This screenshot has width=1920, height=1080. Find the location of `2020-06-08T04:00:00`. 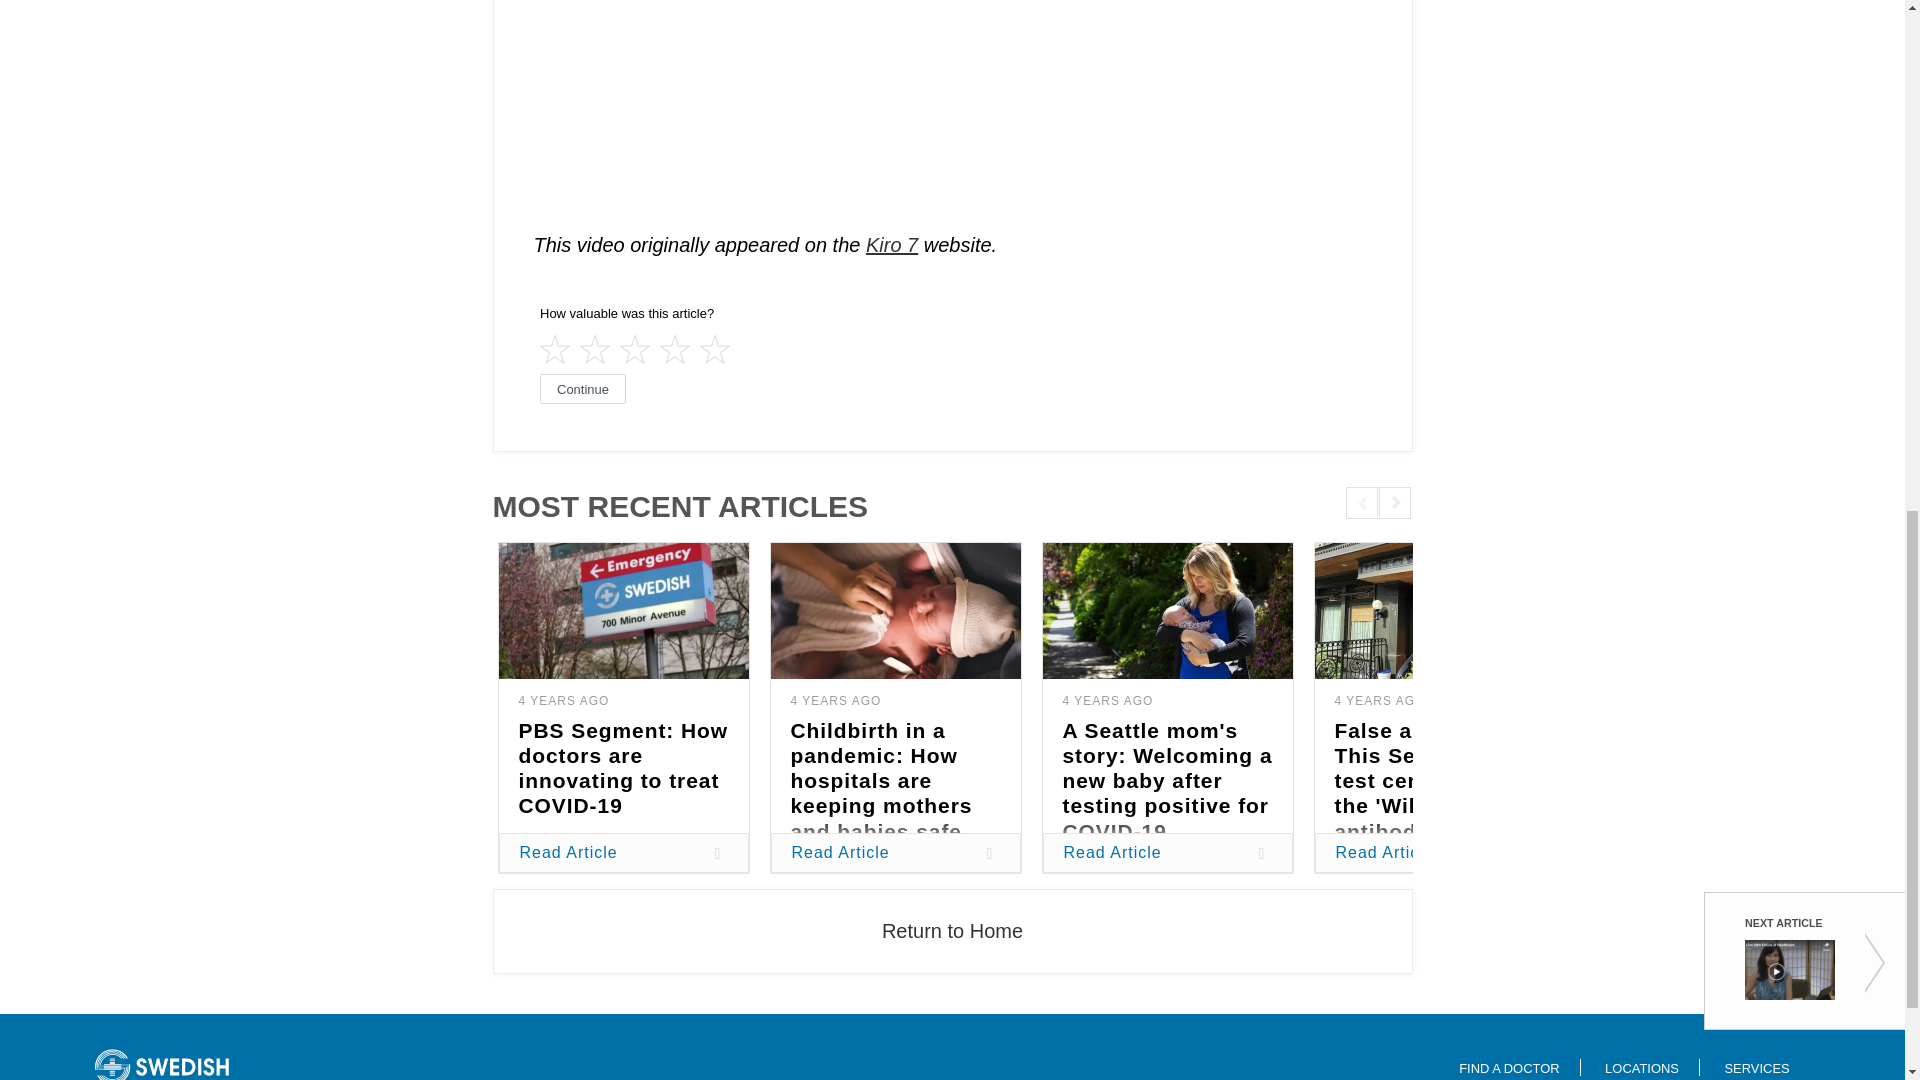

2020-06-08T04:00:00 is located at coordinates (1107, 701).